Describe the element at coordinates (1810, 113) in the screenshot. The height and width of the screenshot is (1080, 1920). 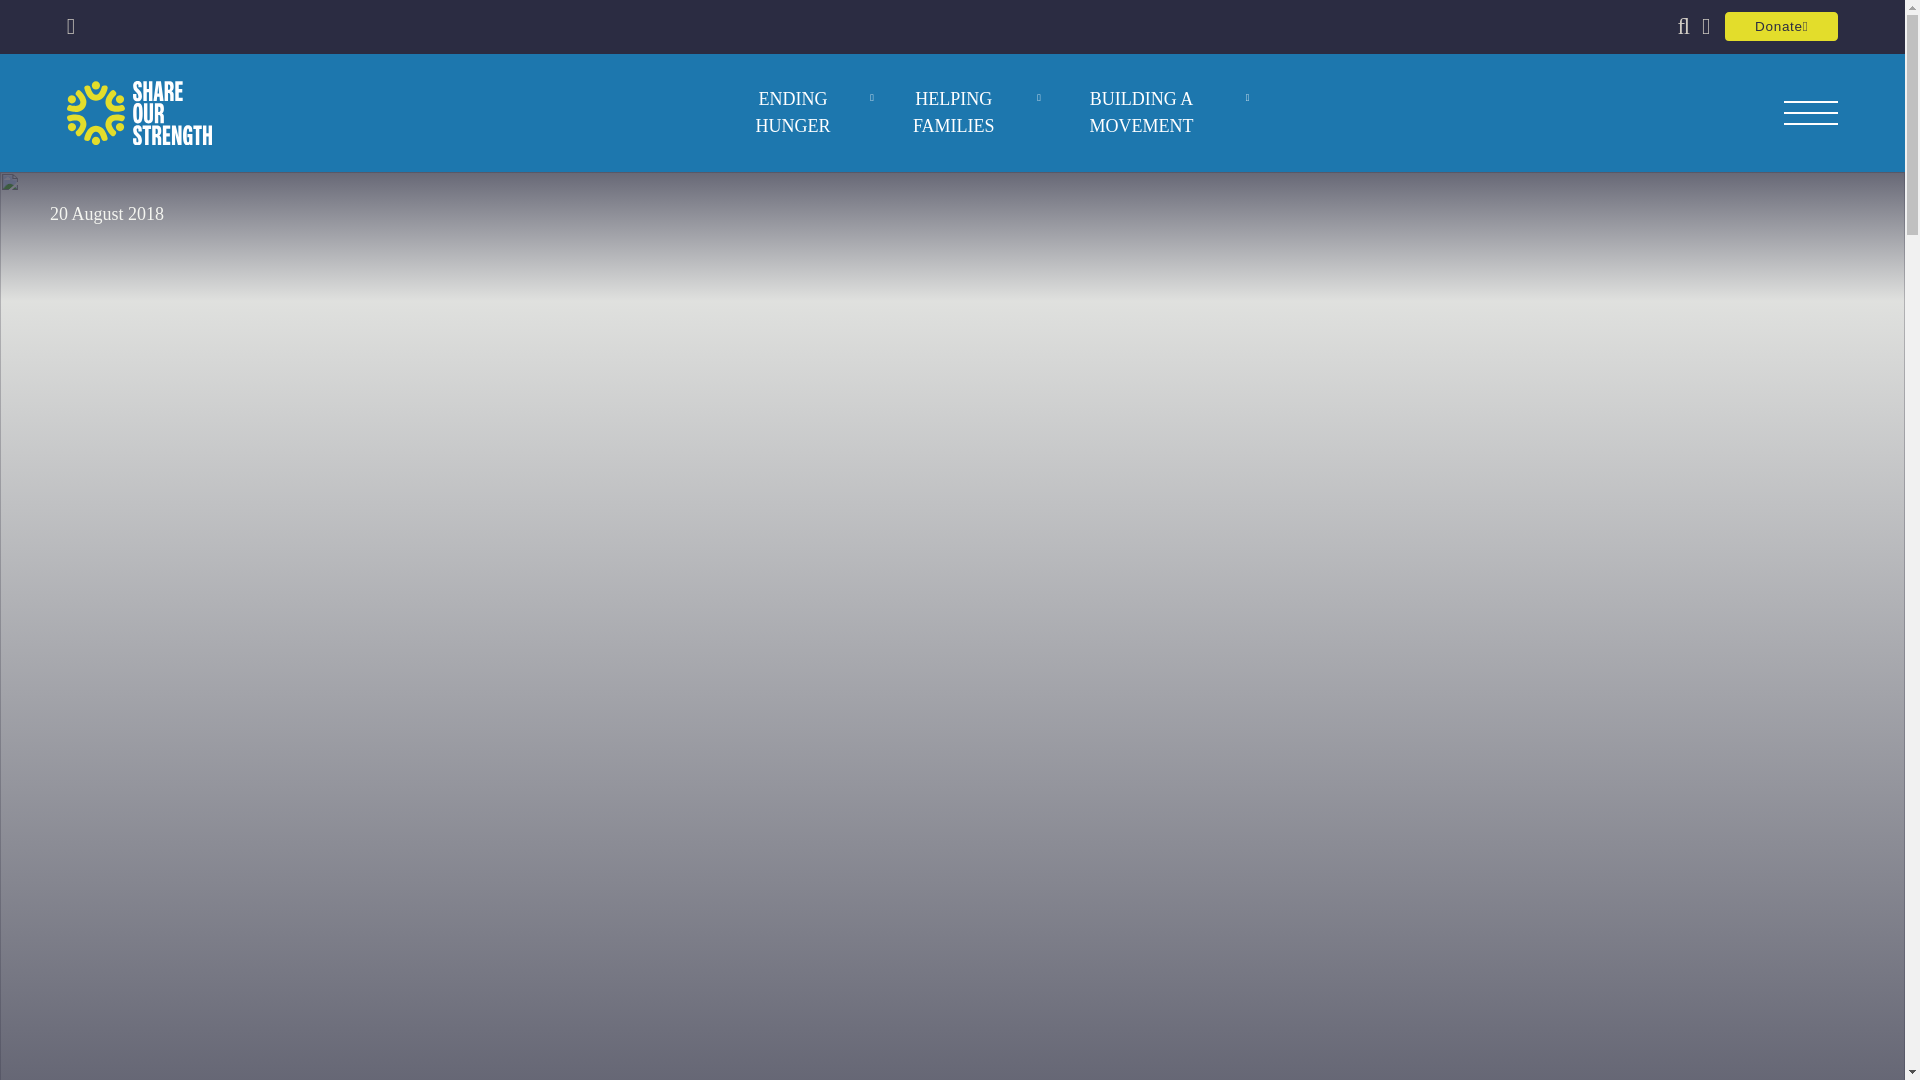
I see `Toggle navigation` at that location.